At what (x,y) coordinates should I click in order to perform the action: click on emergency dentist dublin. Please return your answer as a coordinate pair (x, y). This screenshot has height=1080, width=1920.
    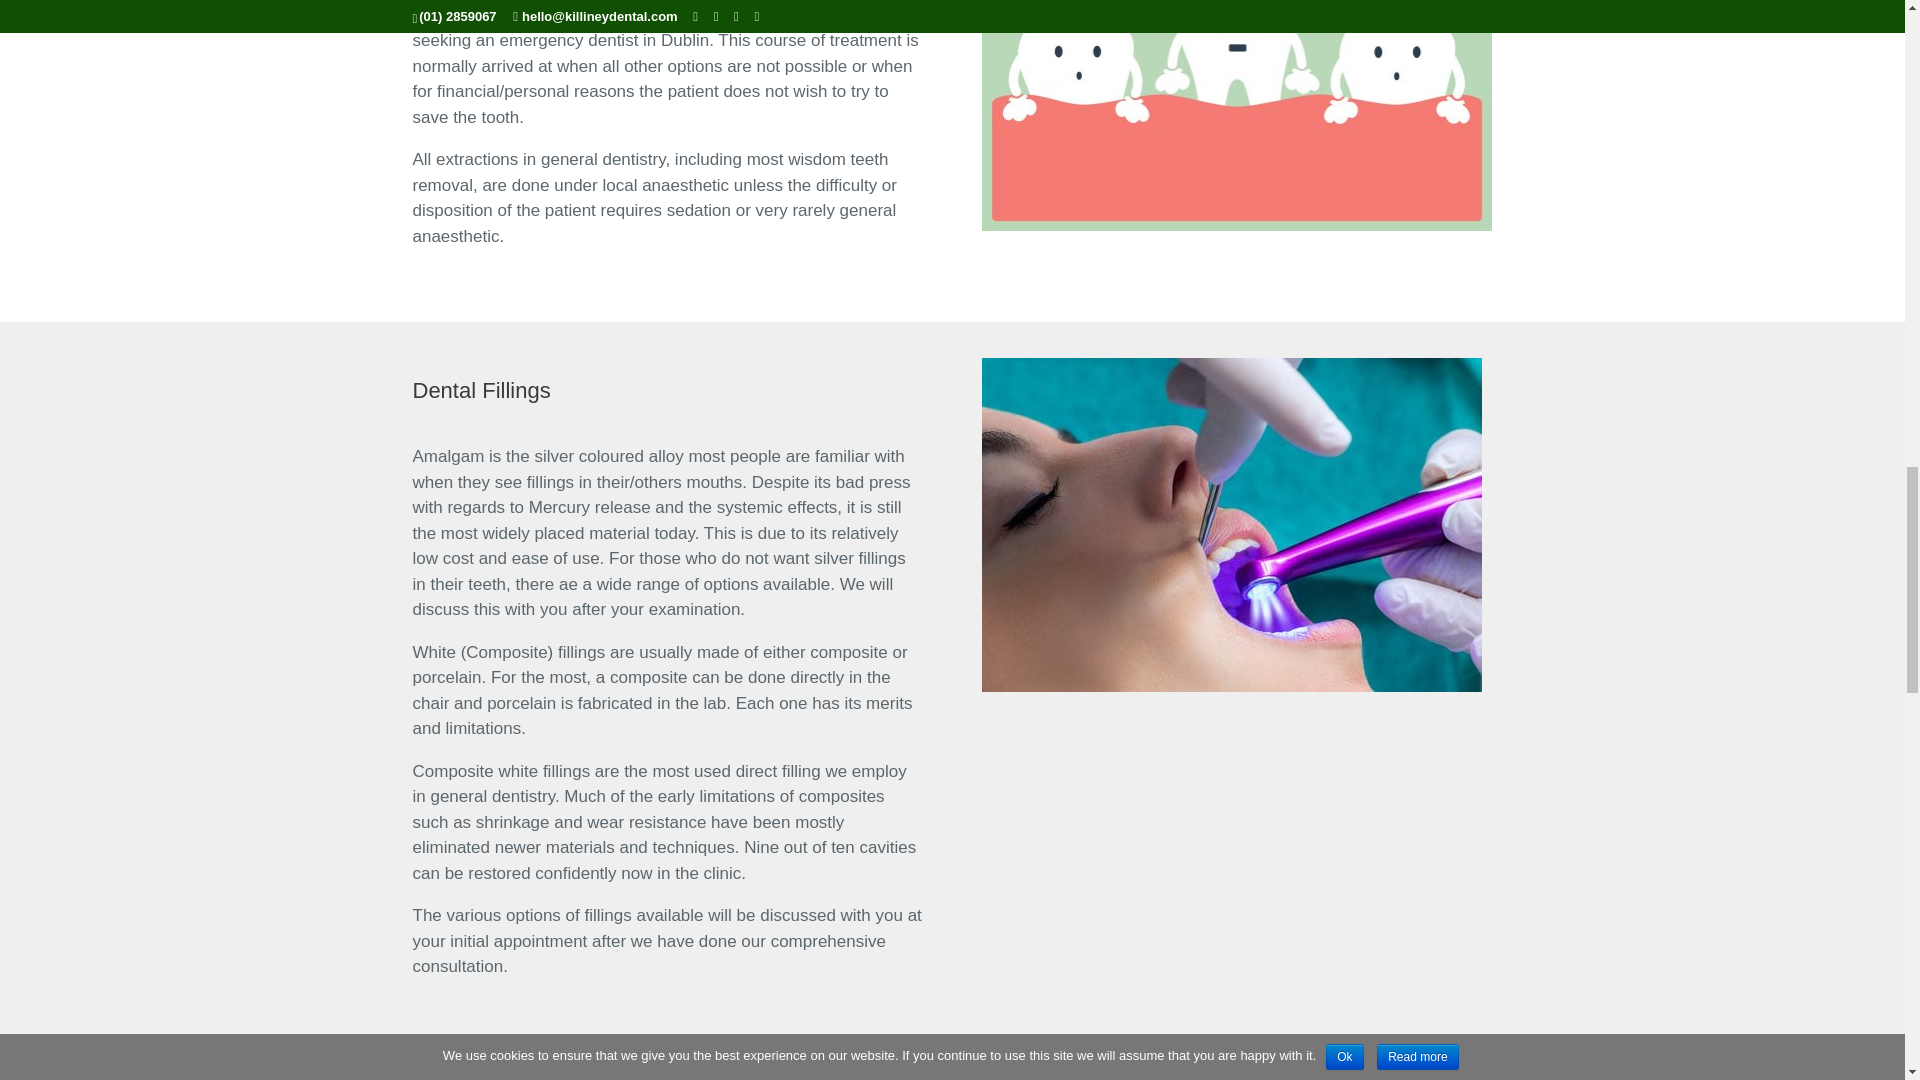
    Looking at the image, I should click on (1236, 116).